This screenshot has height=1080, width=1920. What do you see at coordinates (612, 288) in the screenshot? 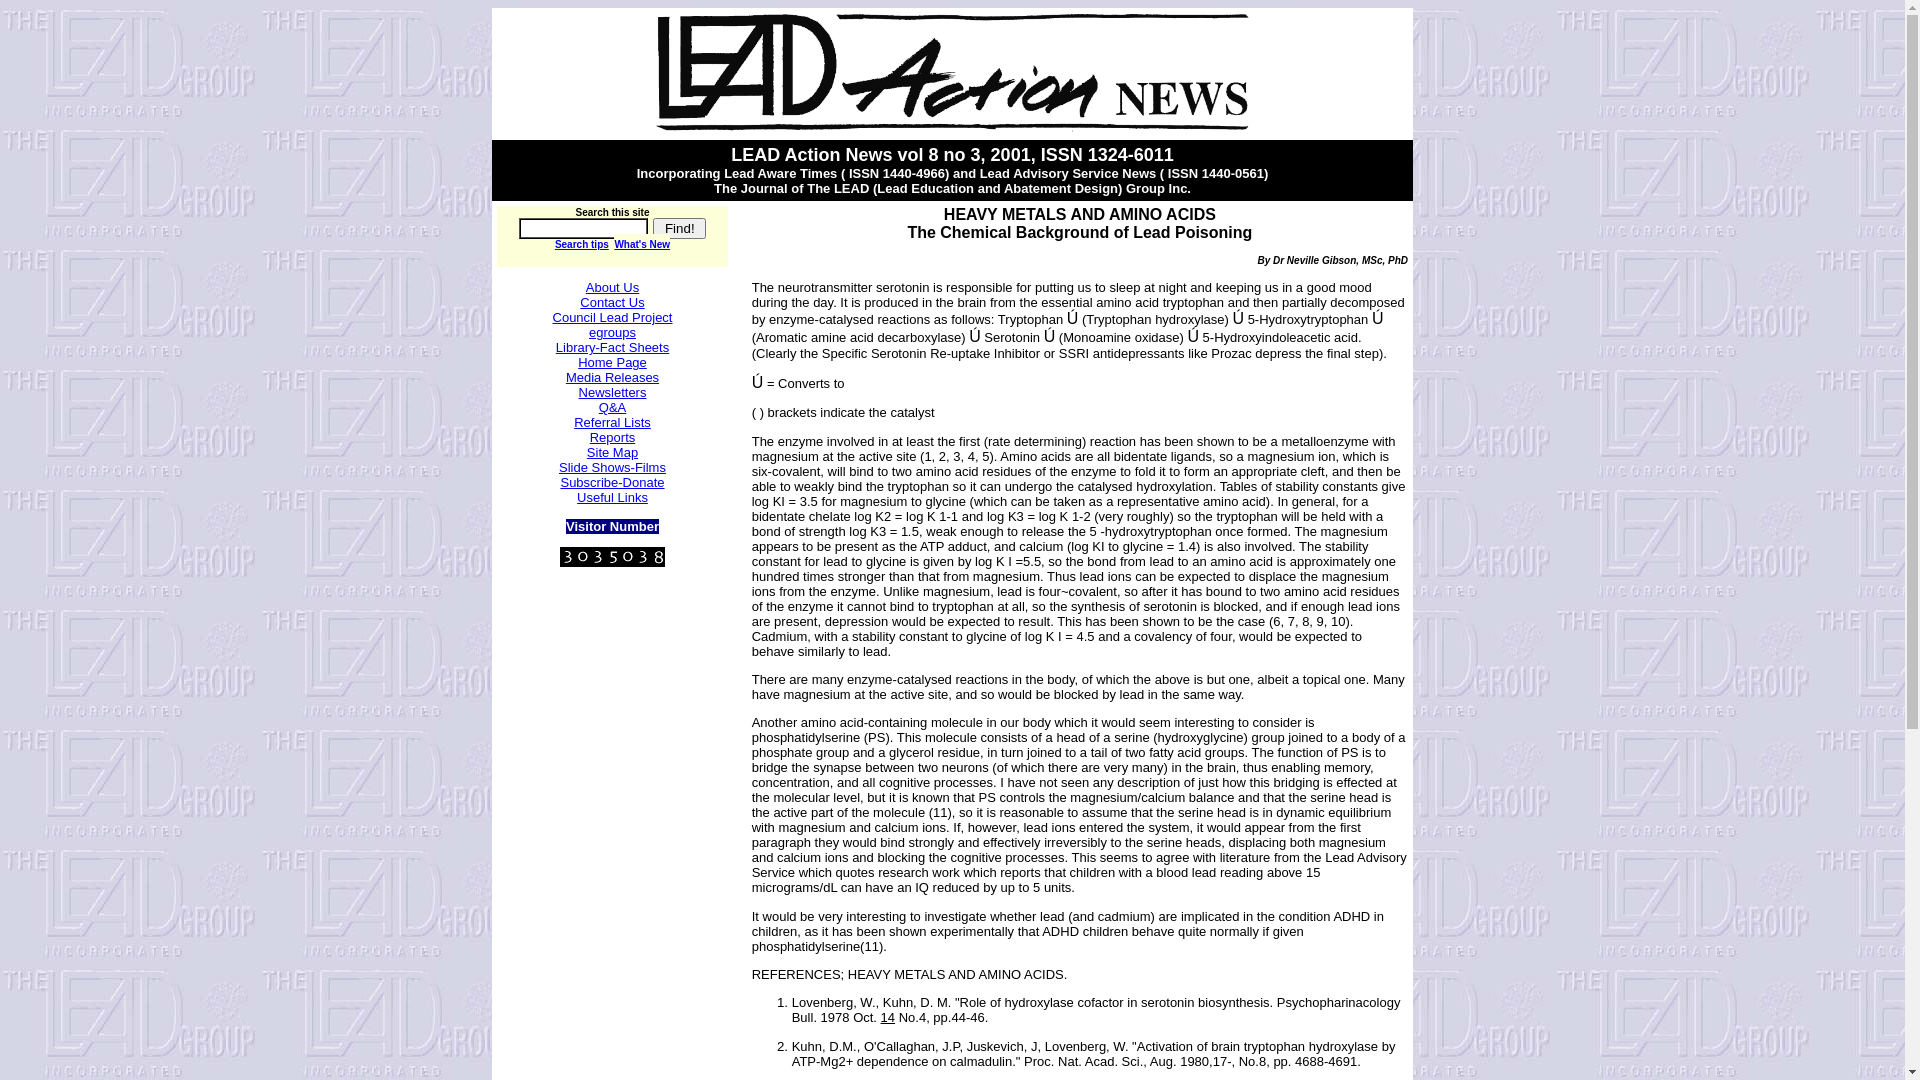
I see `About Us` at bounding box center [612, 288].